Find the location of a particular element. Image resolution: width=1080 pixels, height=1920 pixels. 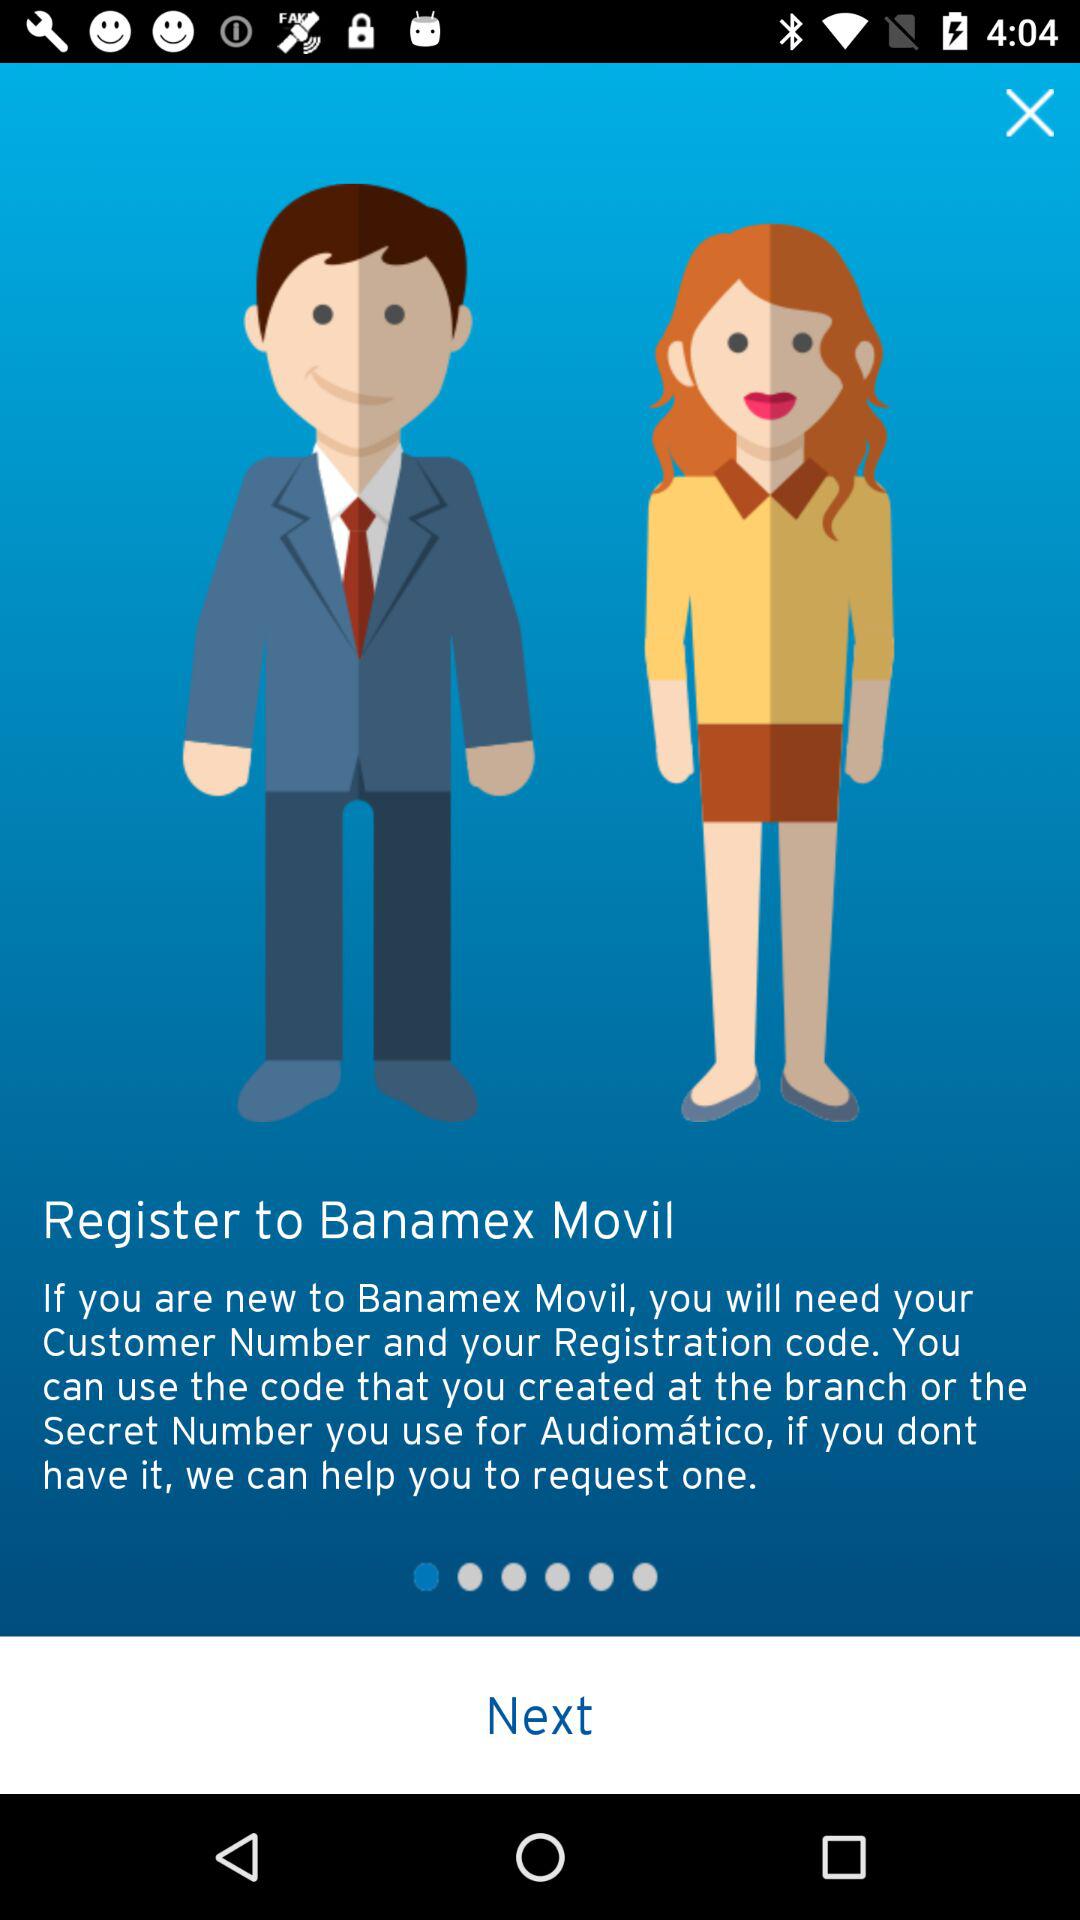

scroll until next button is located at coordinates (540, 1714).